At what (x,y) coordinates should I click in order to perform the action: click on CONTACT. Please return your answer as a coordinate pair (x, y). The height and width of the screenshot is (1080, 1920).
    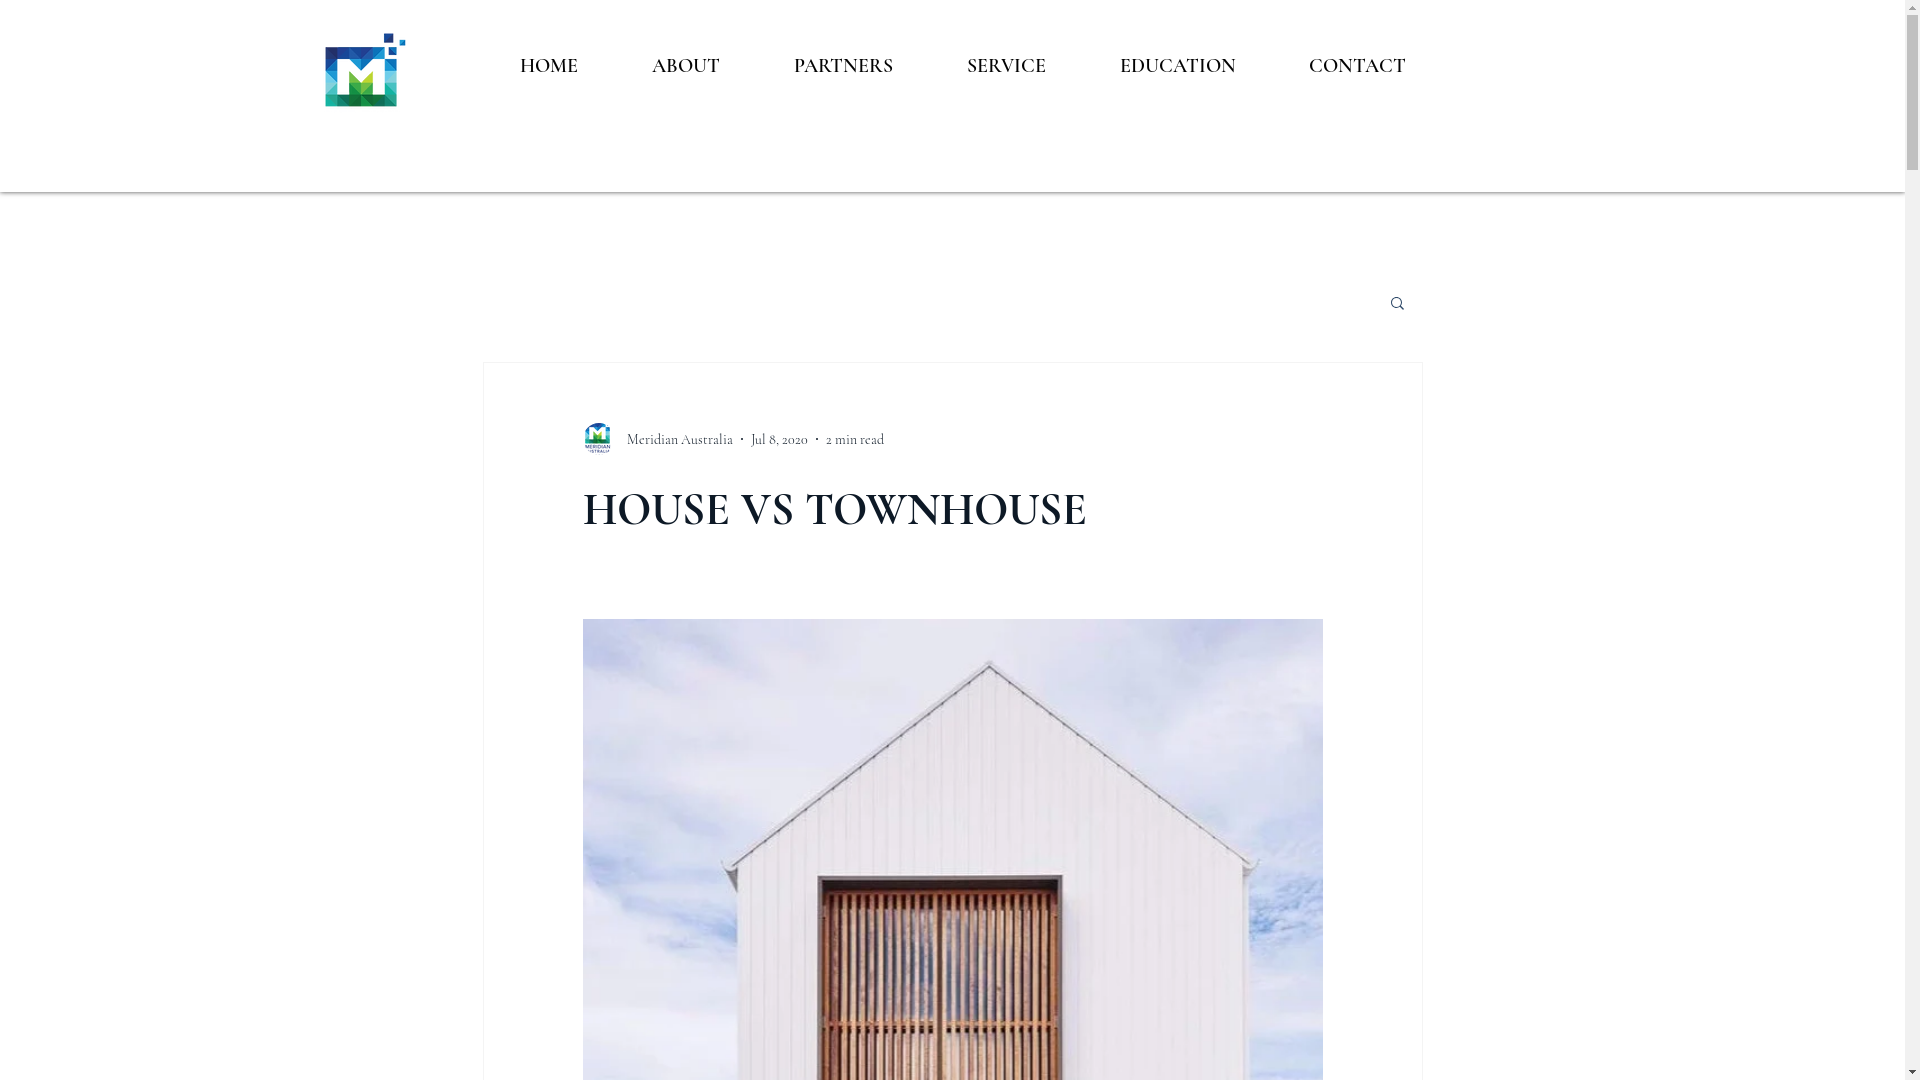
    Looking at the image, I should click on (1357, 57).